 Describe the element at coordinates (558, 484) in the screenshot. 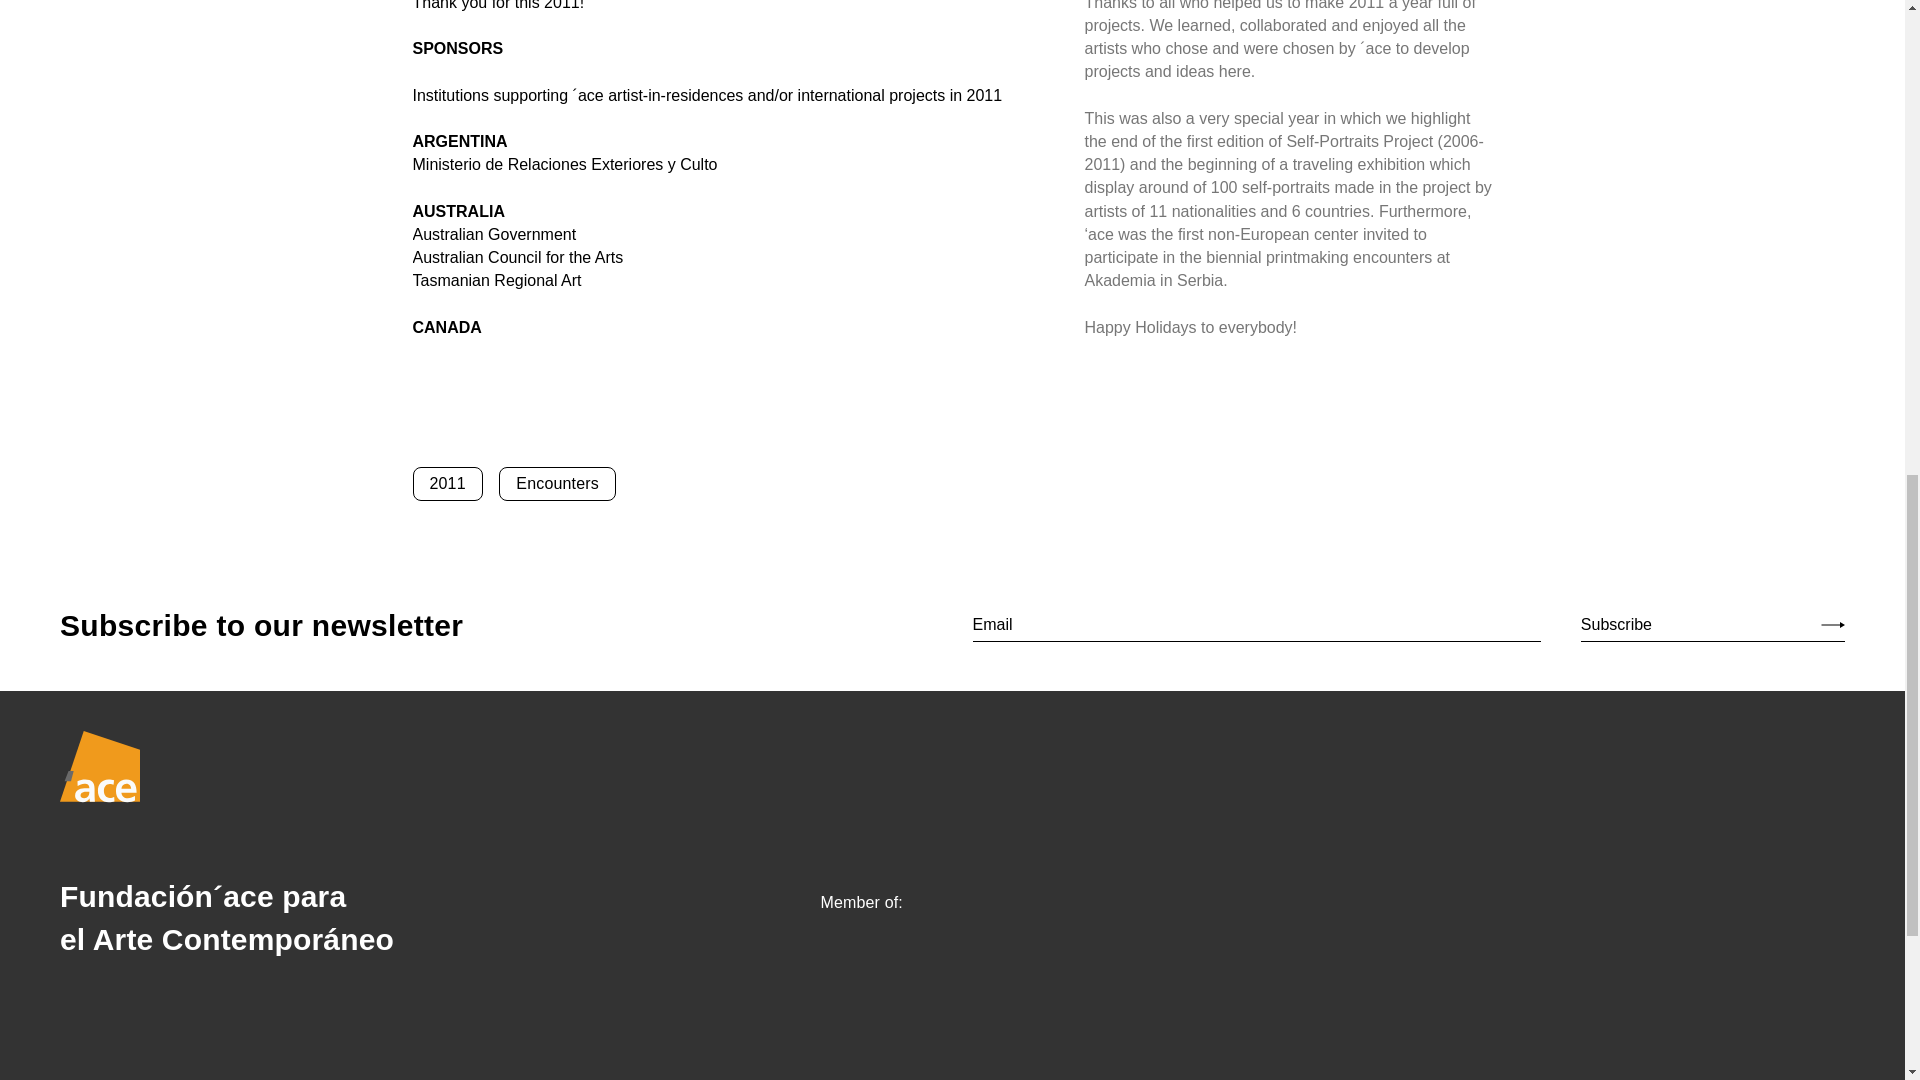

I see `Encounters` at that location.